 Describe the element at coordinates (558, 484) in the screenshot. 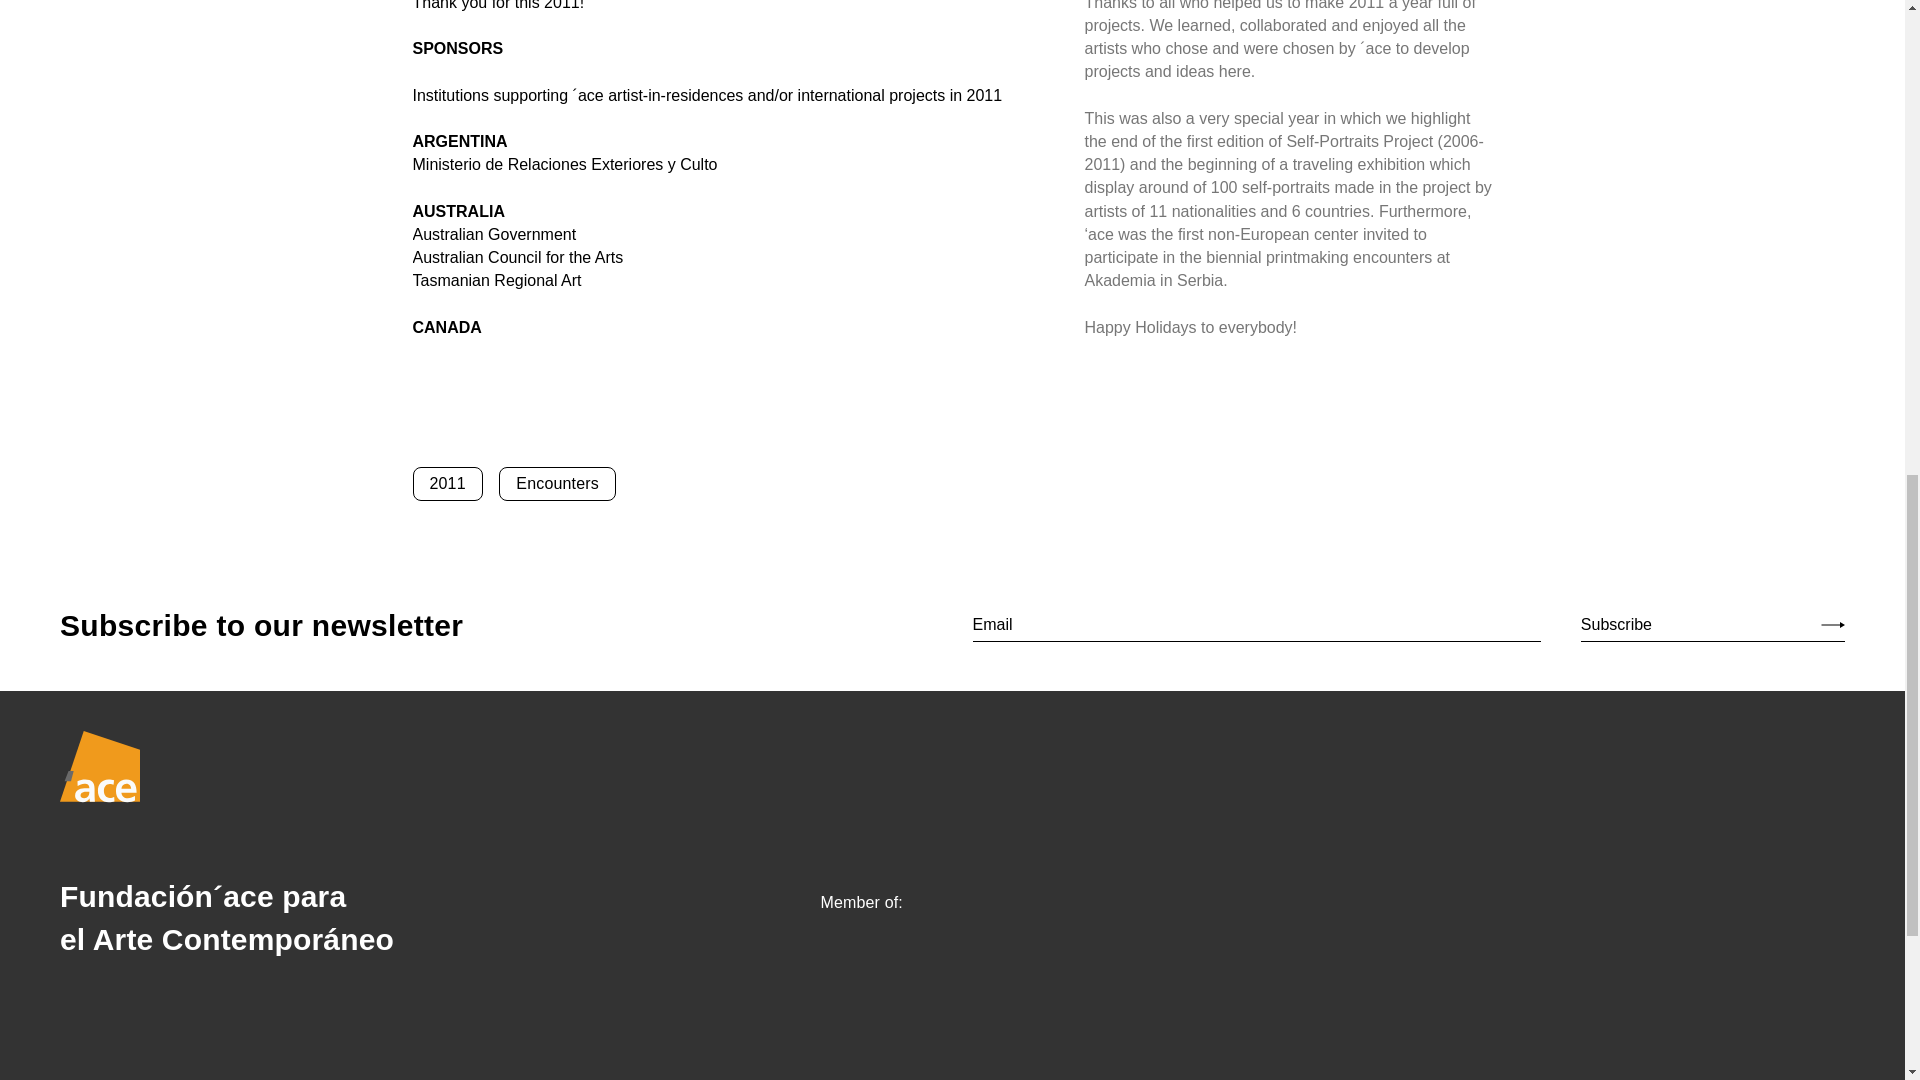

I see `Encounters` at that location.